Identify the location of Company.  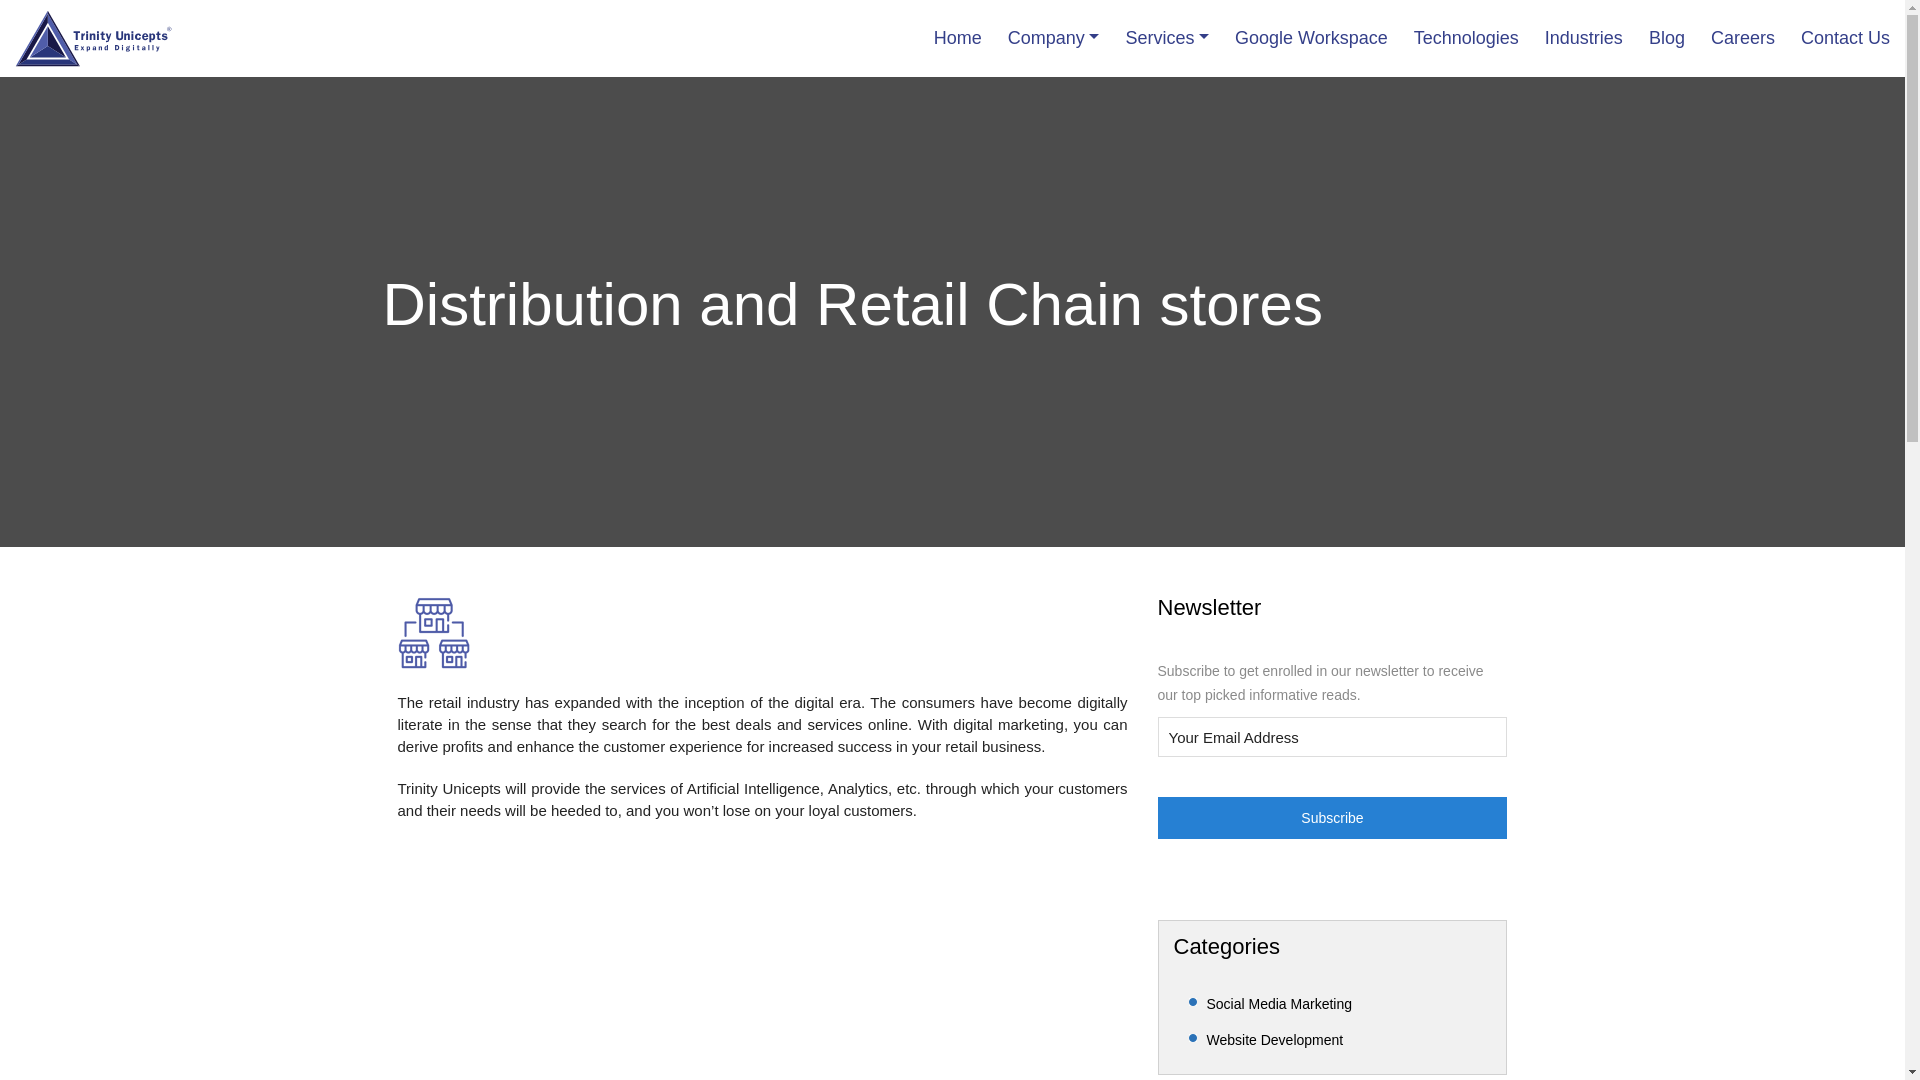
(1054, 38).